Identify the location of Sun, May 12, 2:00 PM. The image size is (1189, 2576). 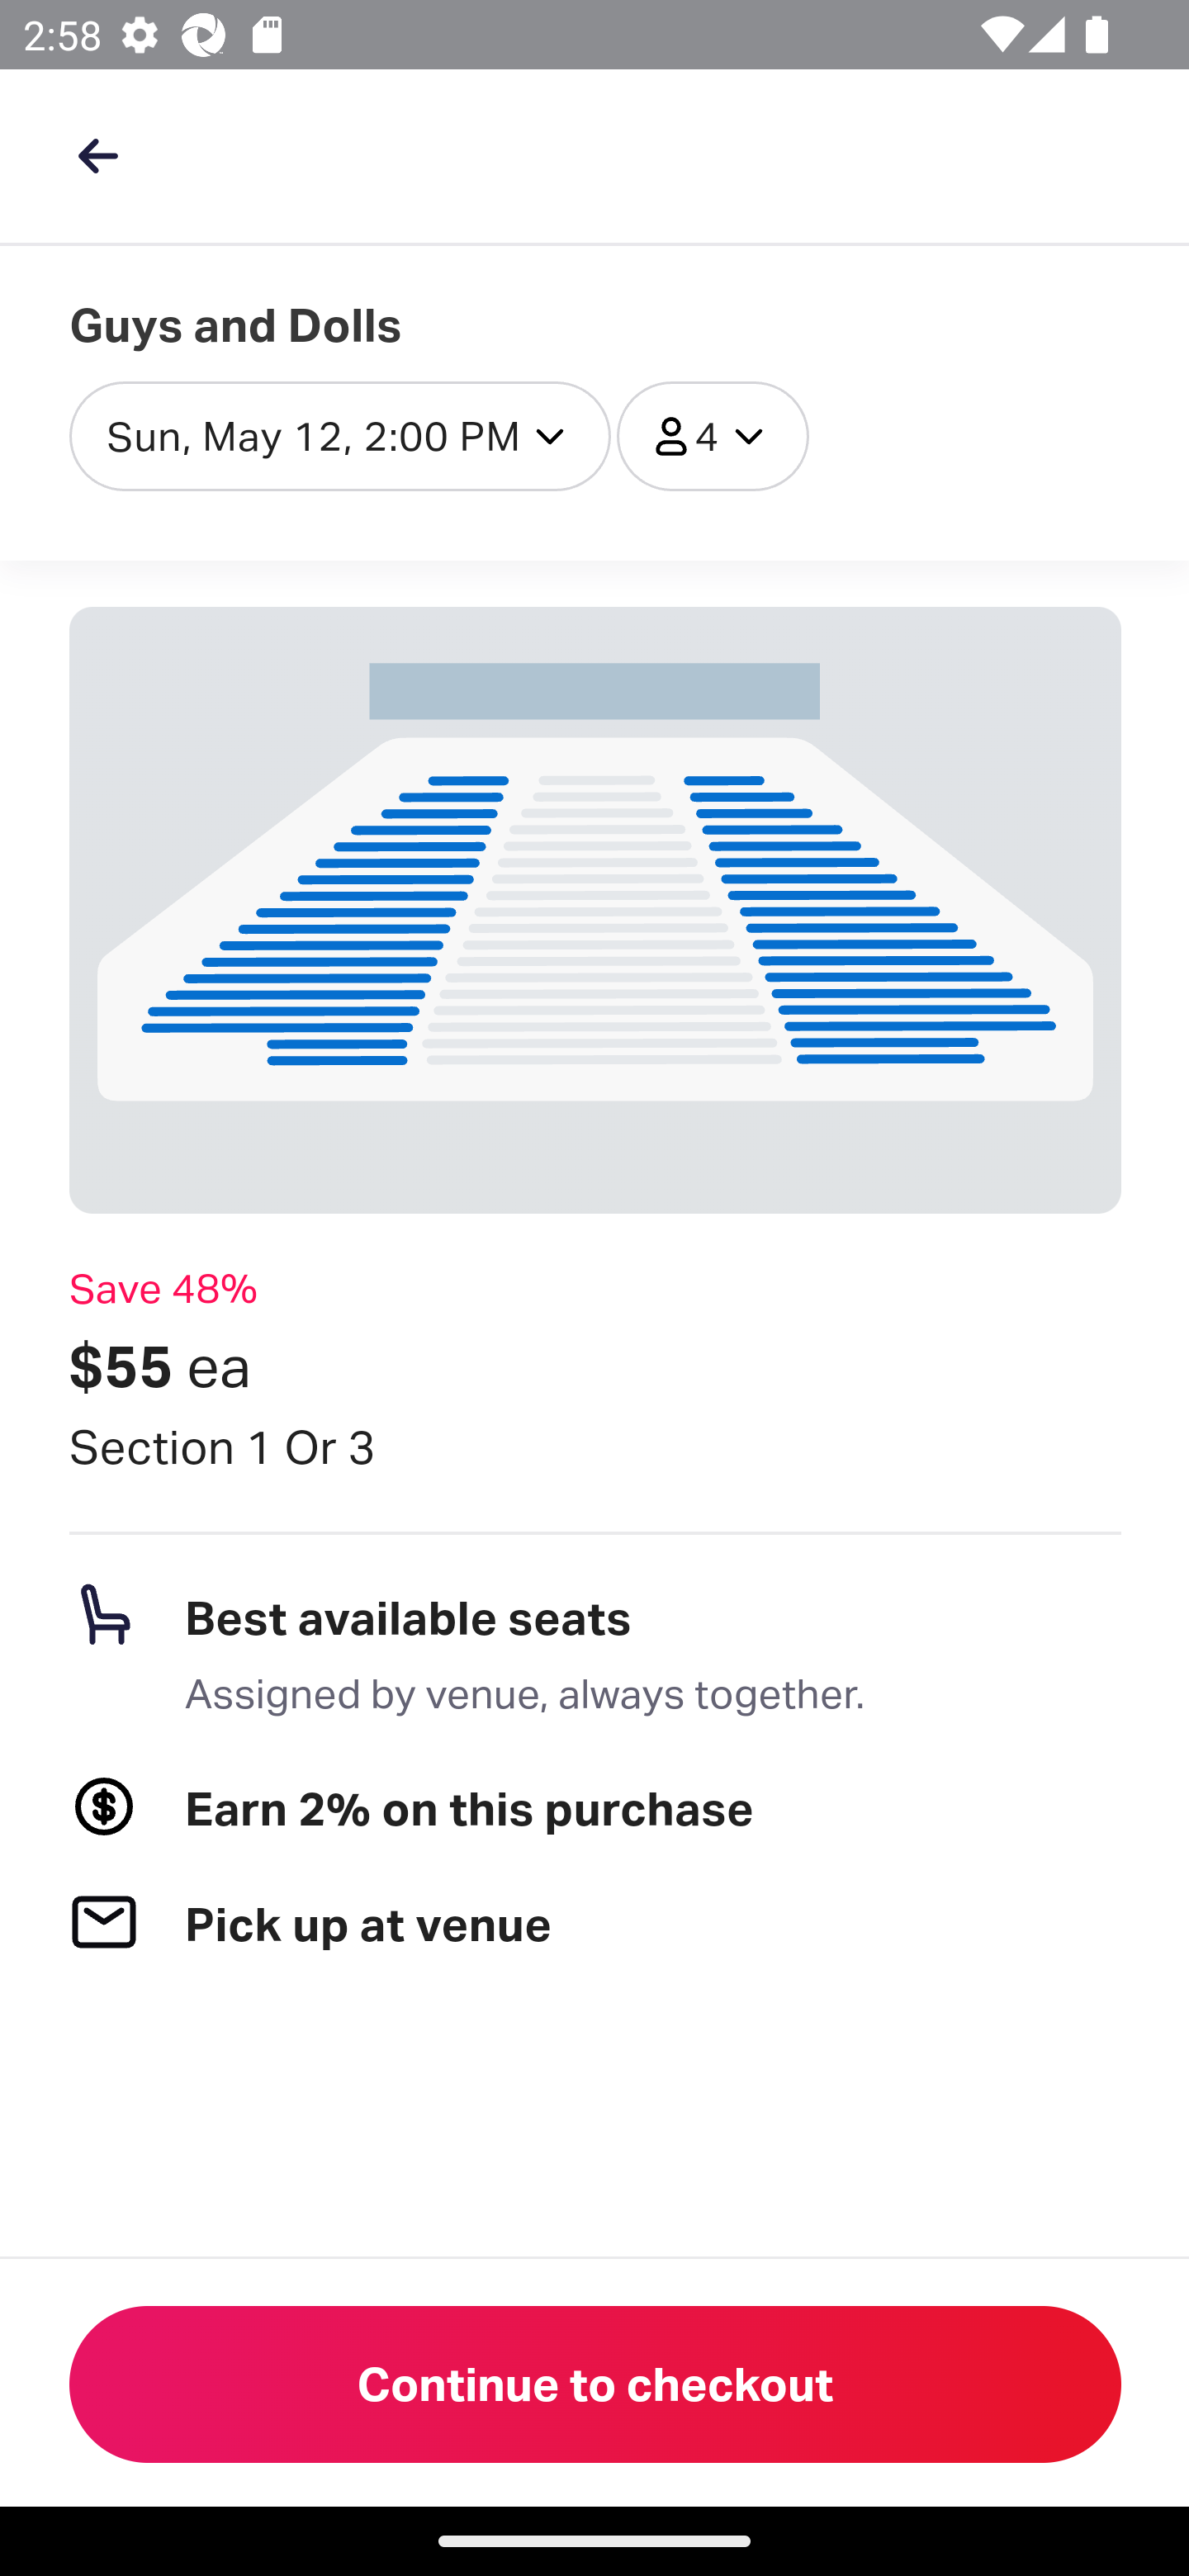
(340, 436).